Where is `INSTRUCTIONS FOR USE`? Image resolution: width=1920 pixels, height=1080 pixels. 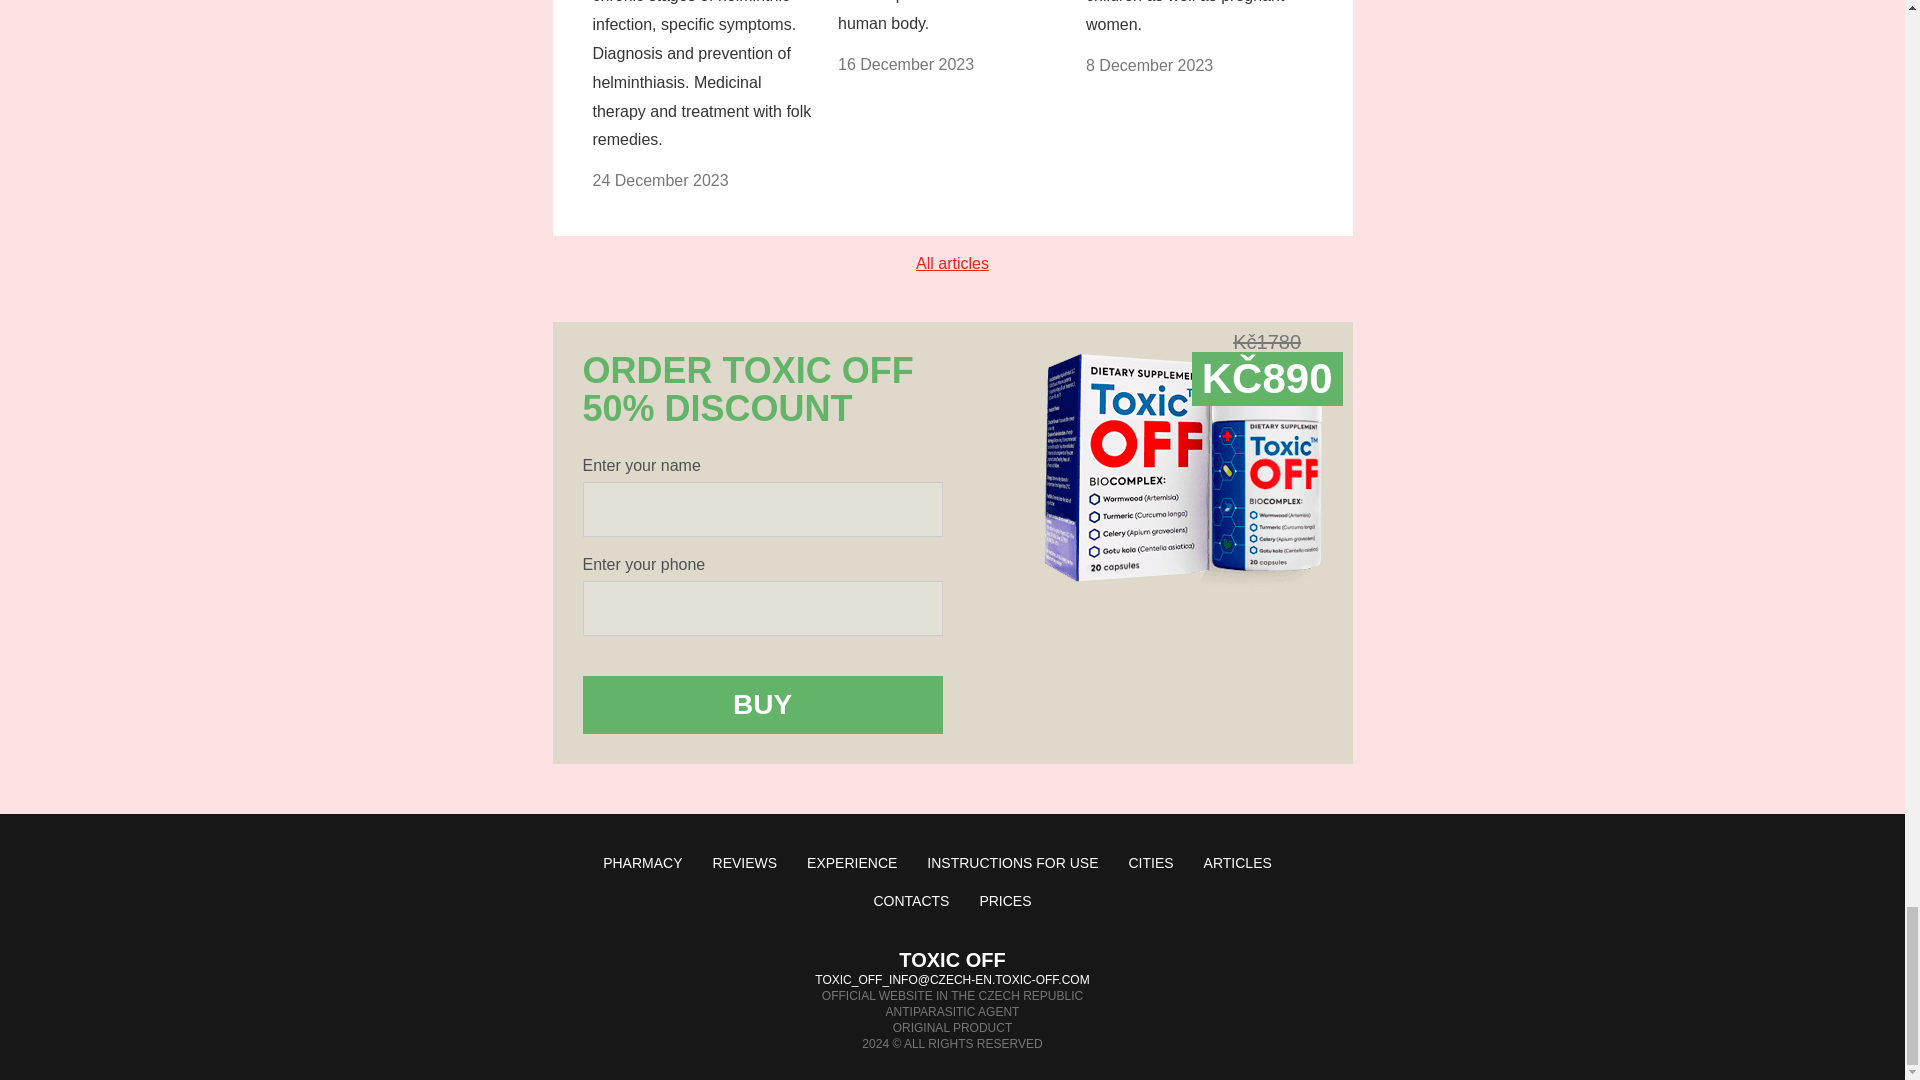
INSTRUCTIONS FOR USE is located at coordinates (1012, 862).